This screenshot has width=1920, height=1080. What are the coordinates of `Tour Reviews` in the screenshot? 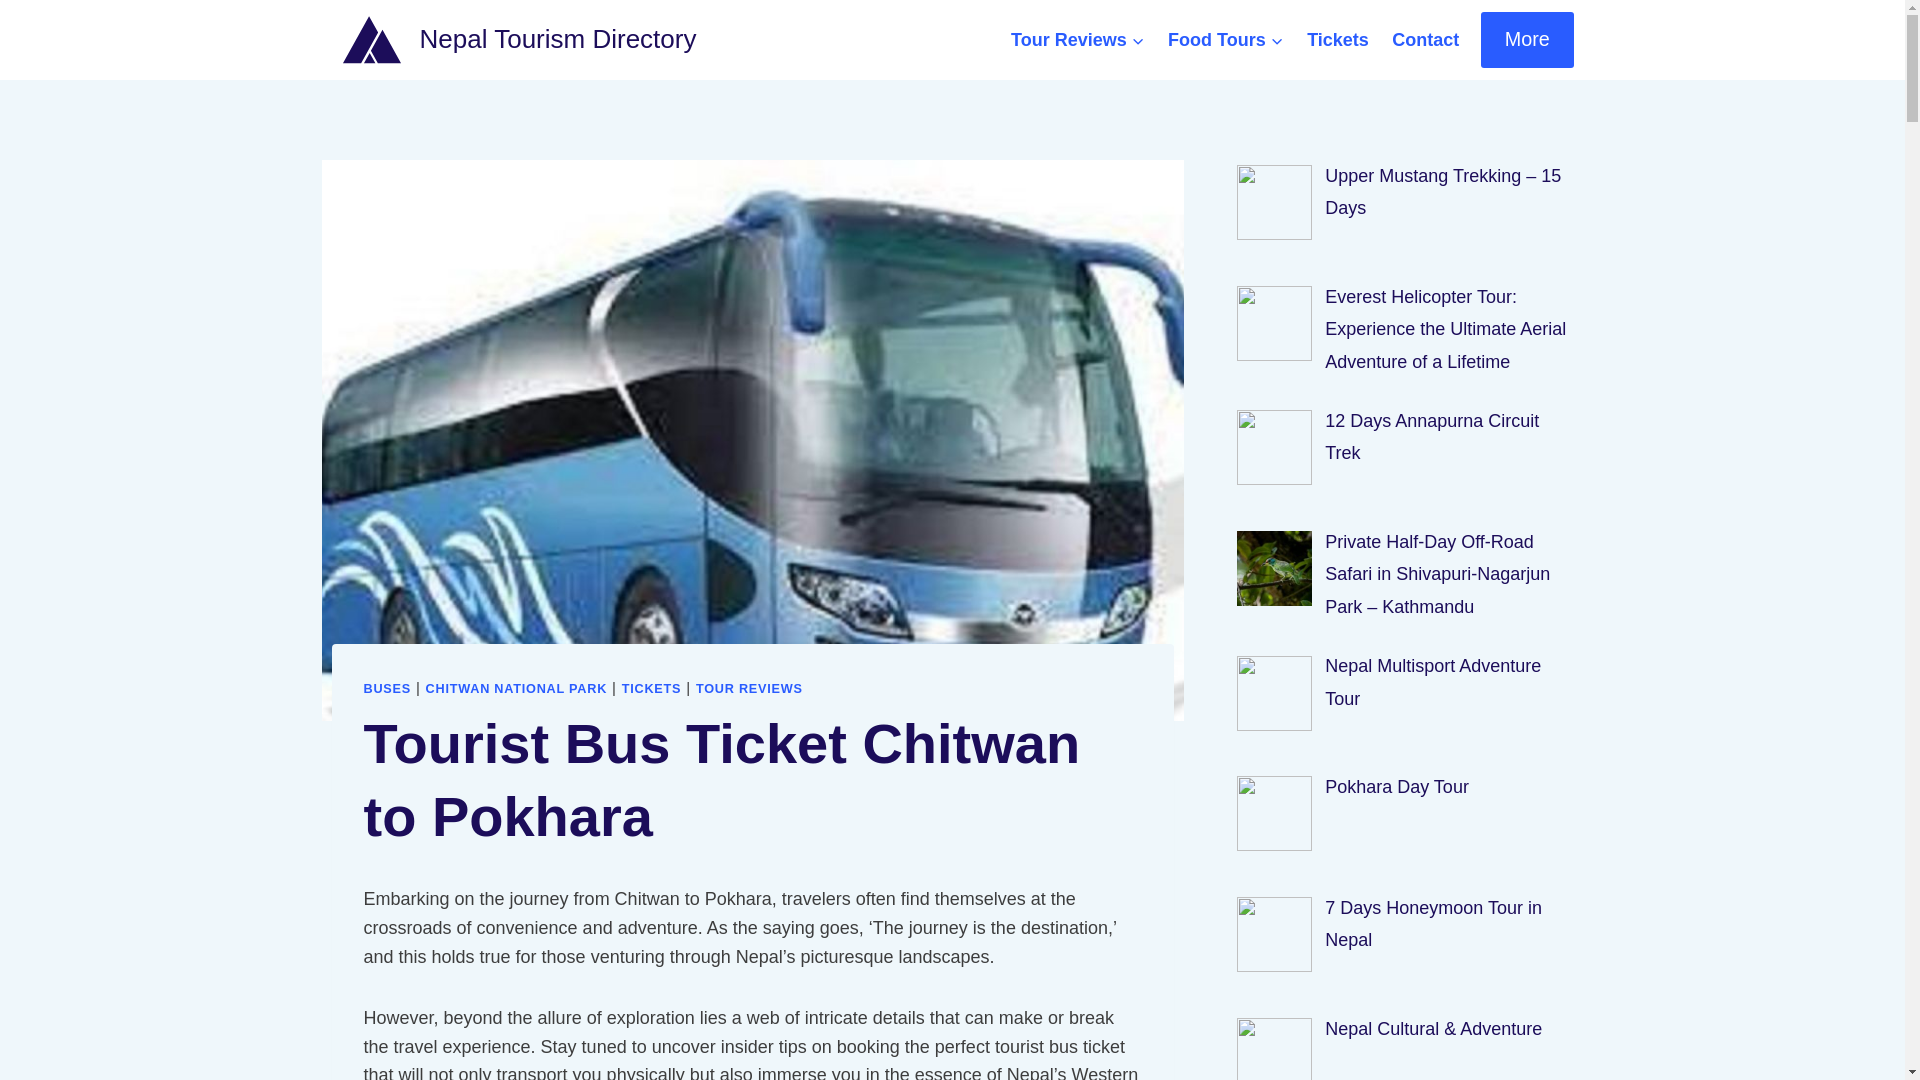 It's located at (1076, 40).